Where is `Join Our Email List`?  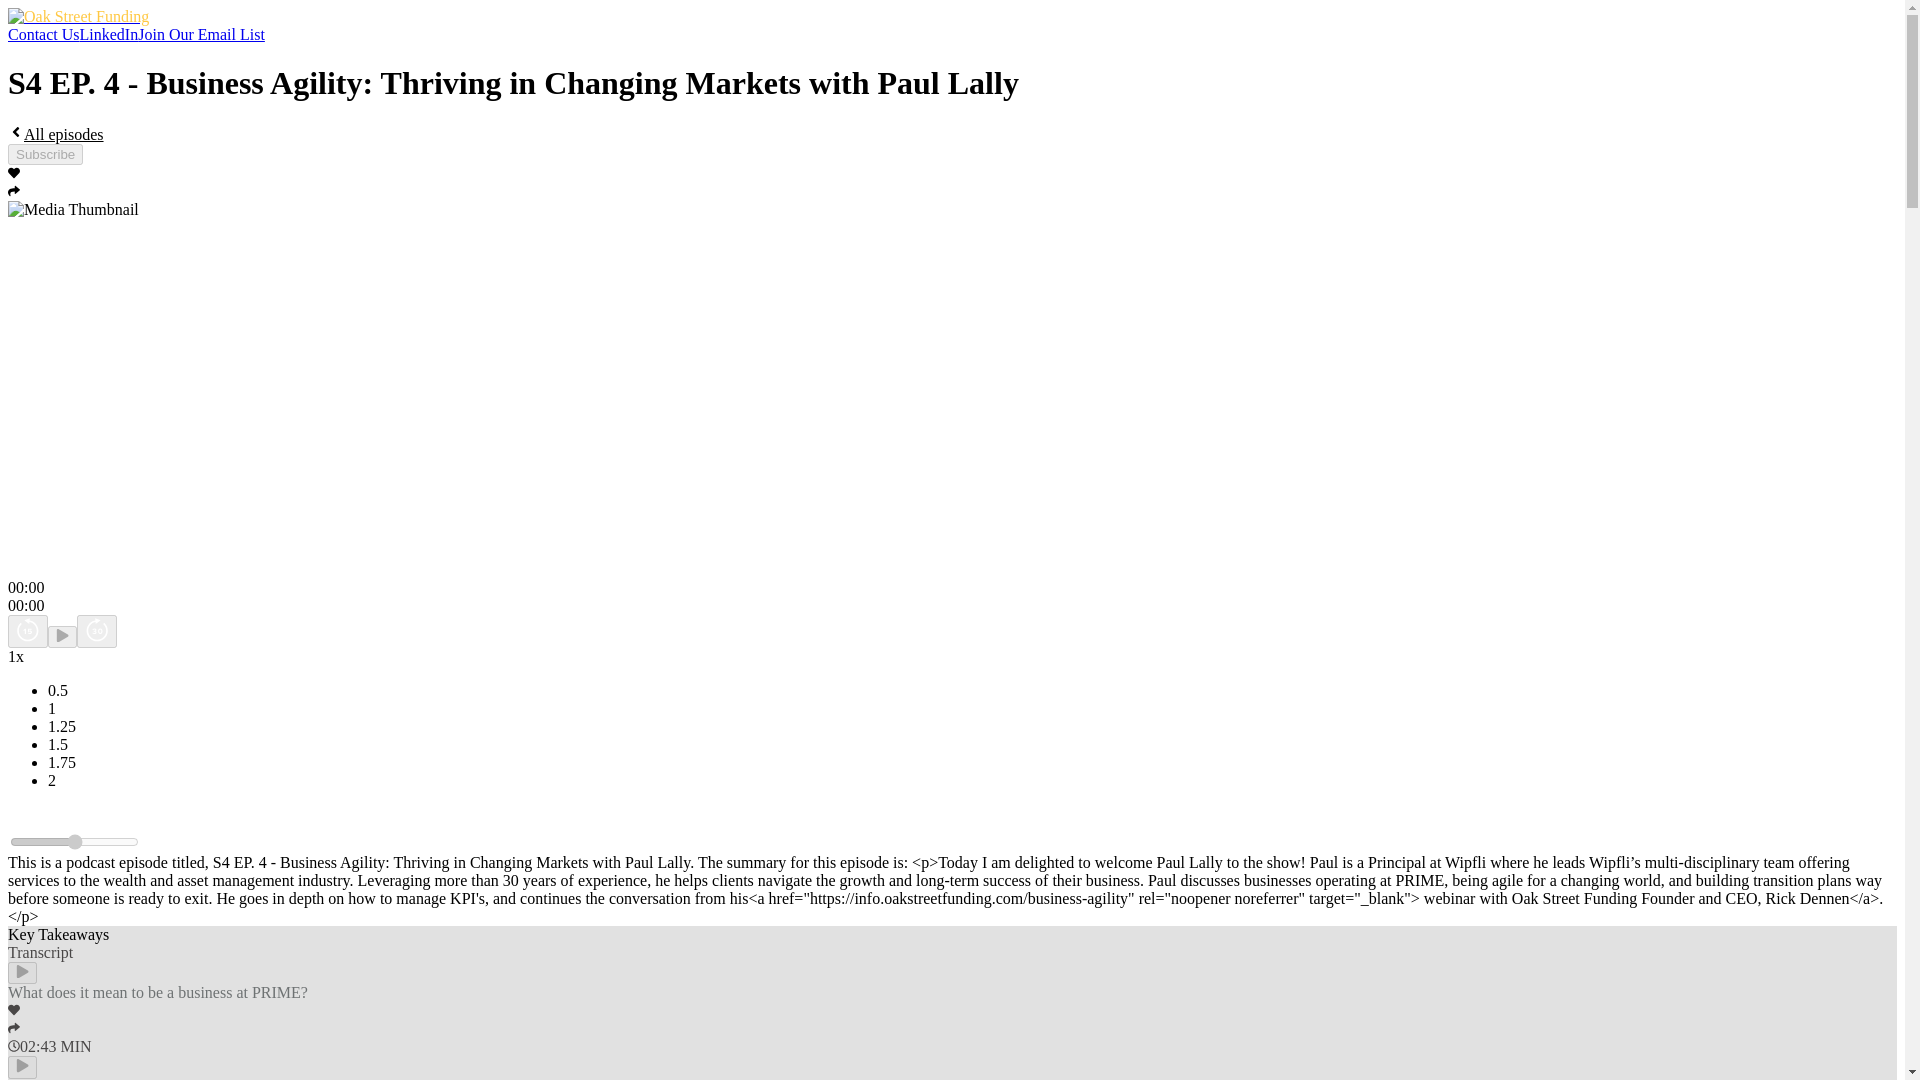
Join Our Email List is located at coordinates (201, 34).